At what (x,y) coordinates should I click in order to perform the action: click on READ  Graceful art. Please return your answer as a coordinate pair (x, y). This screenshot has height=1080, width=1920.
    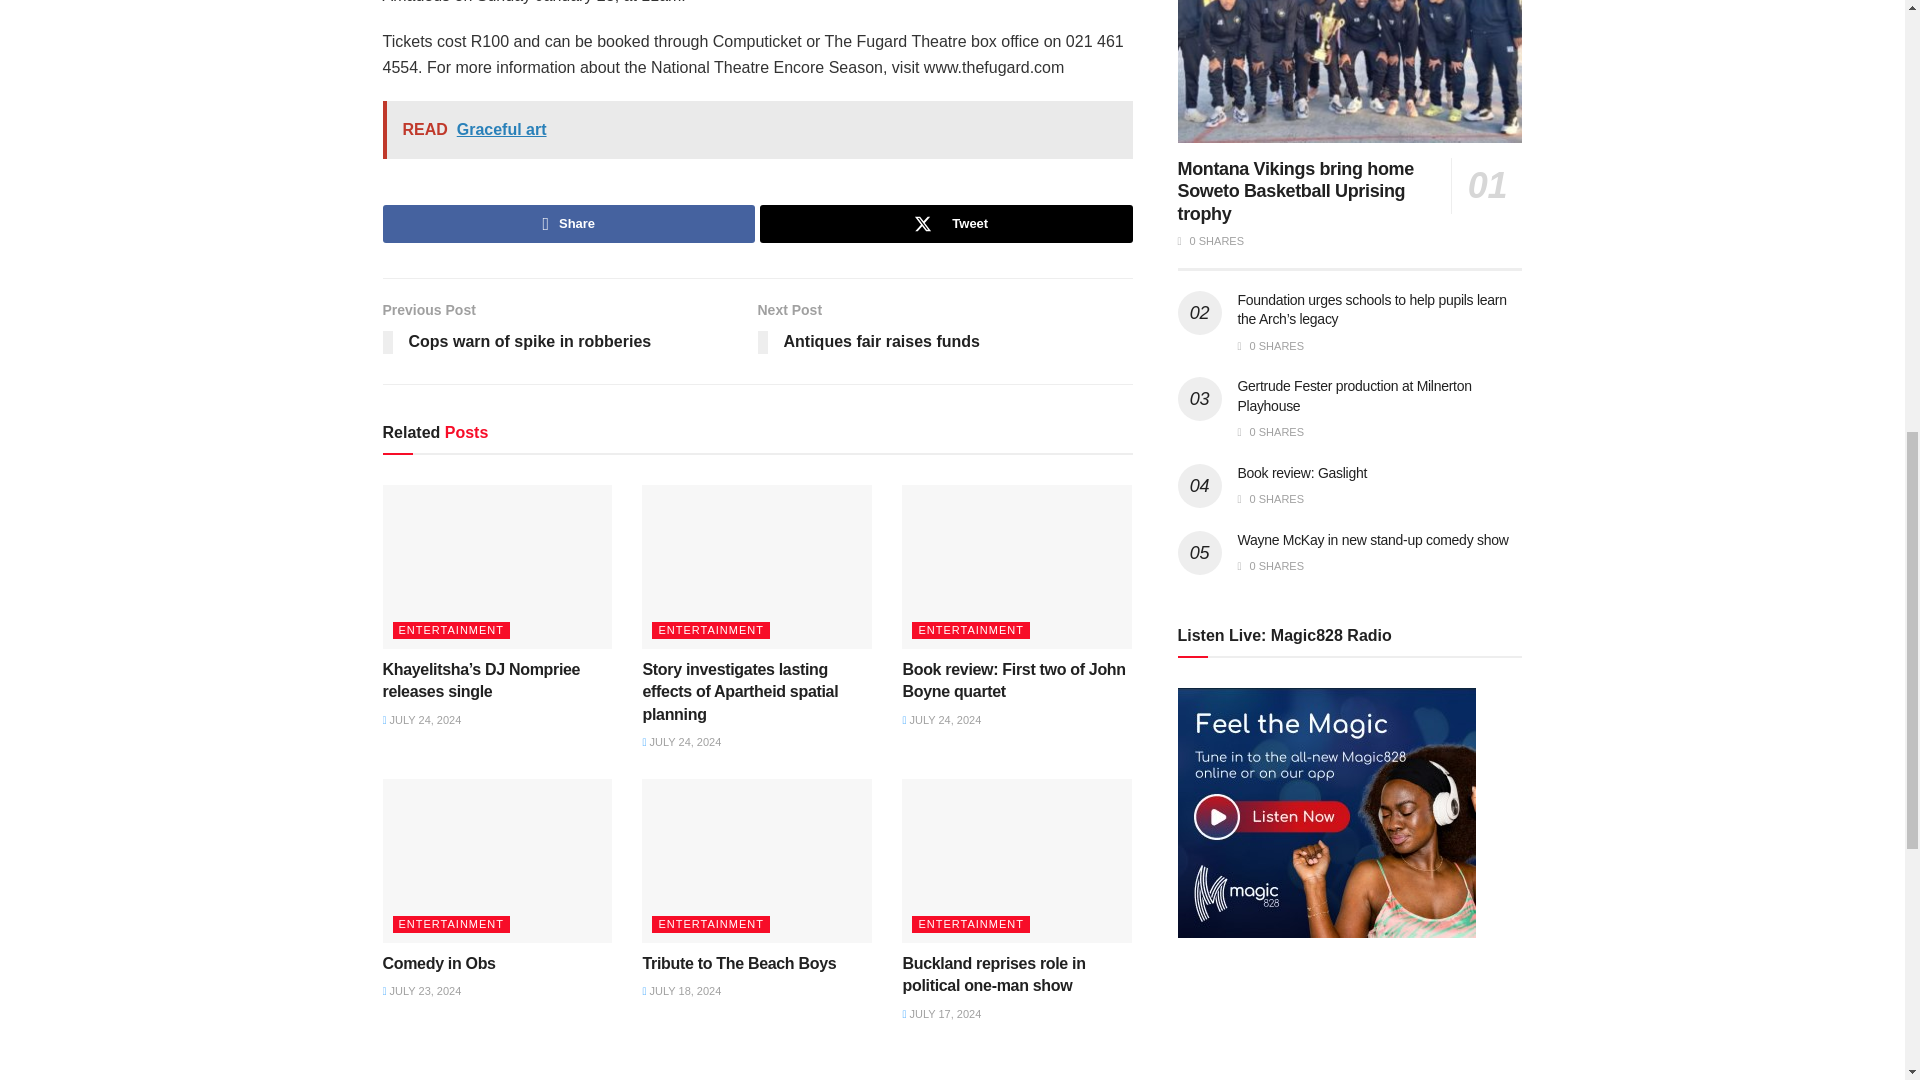
    Looking at the image, I should click on (568, 224).